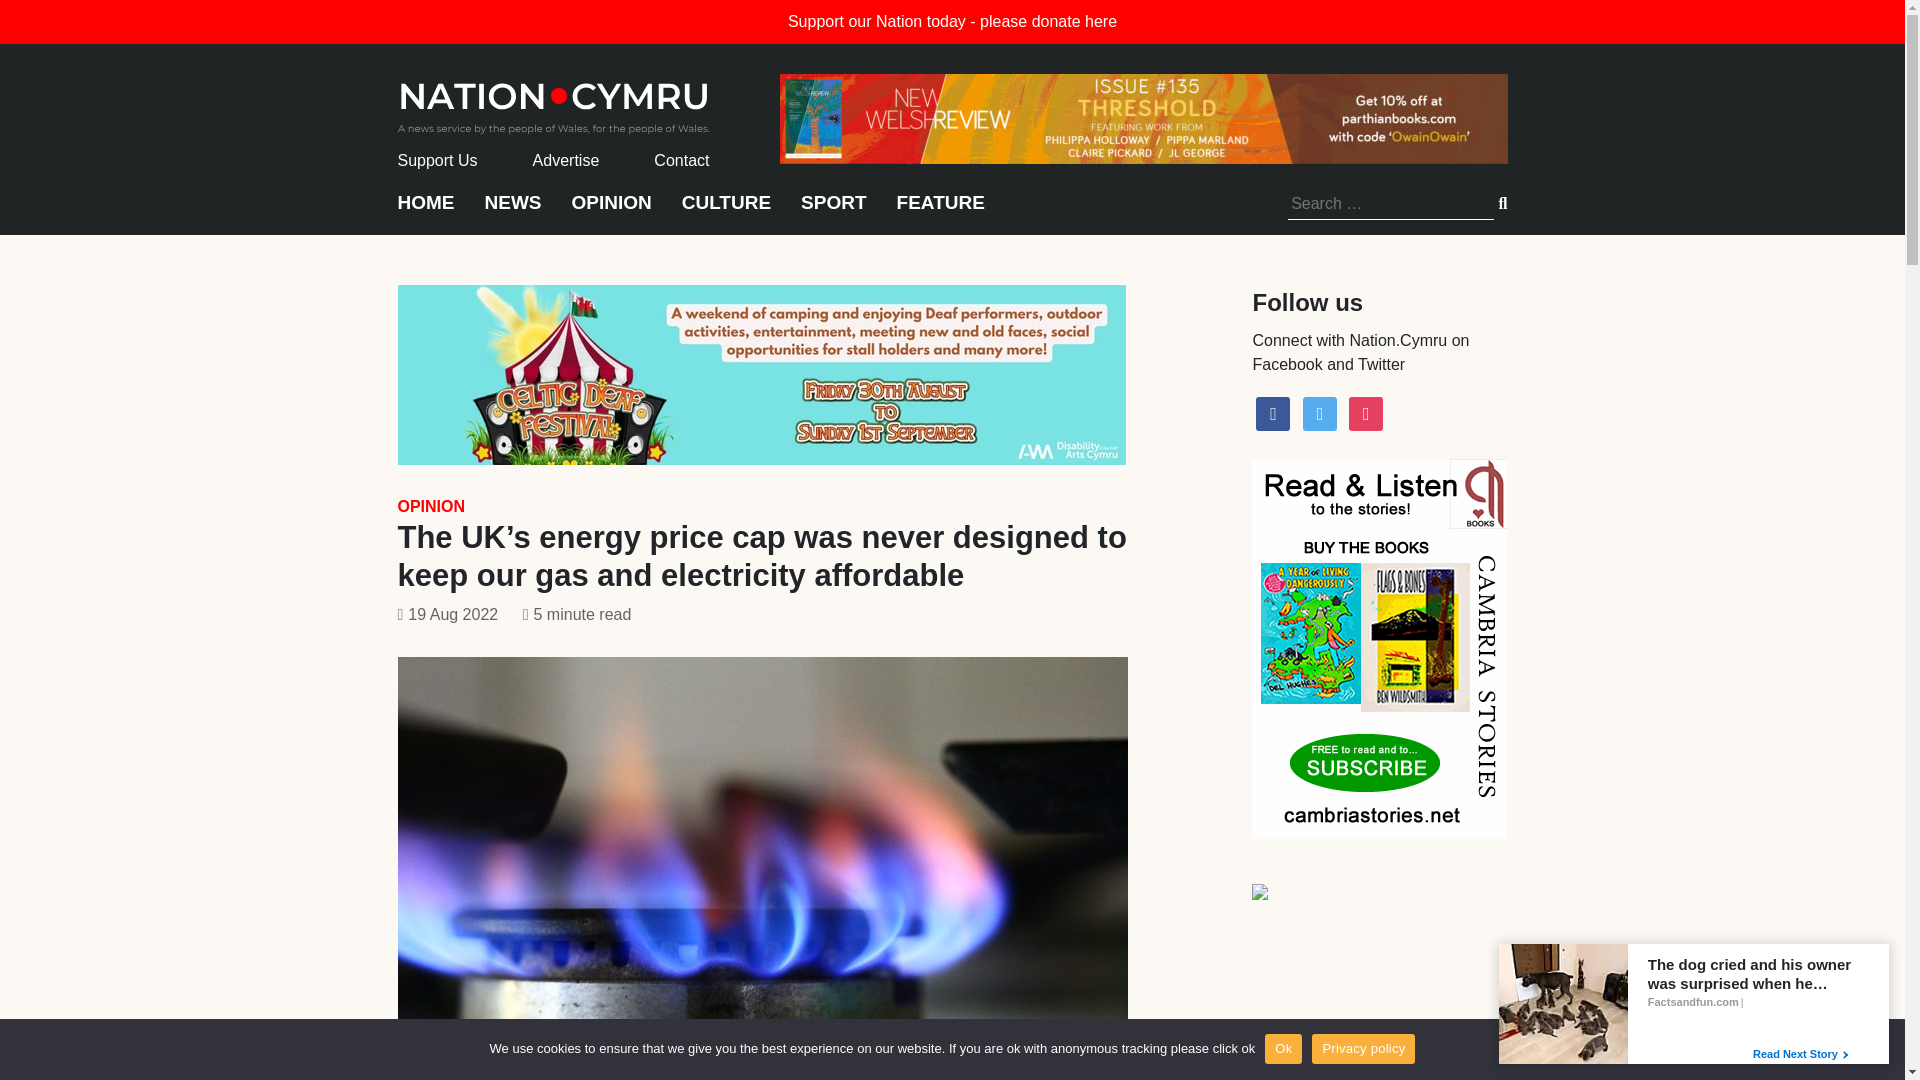 This screenshot has width=1920, height=1080. I want to click on NEWS, so click(512, 212).